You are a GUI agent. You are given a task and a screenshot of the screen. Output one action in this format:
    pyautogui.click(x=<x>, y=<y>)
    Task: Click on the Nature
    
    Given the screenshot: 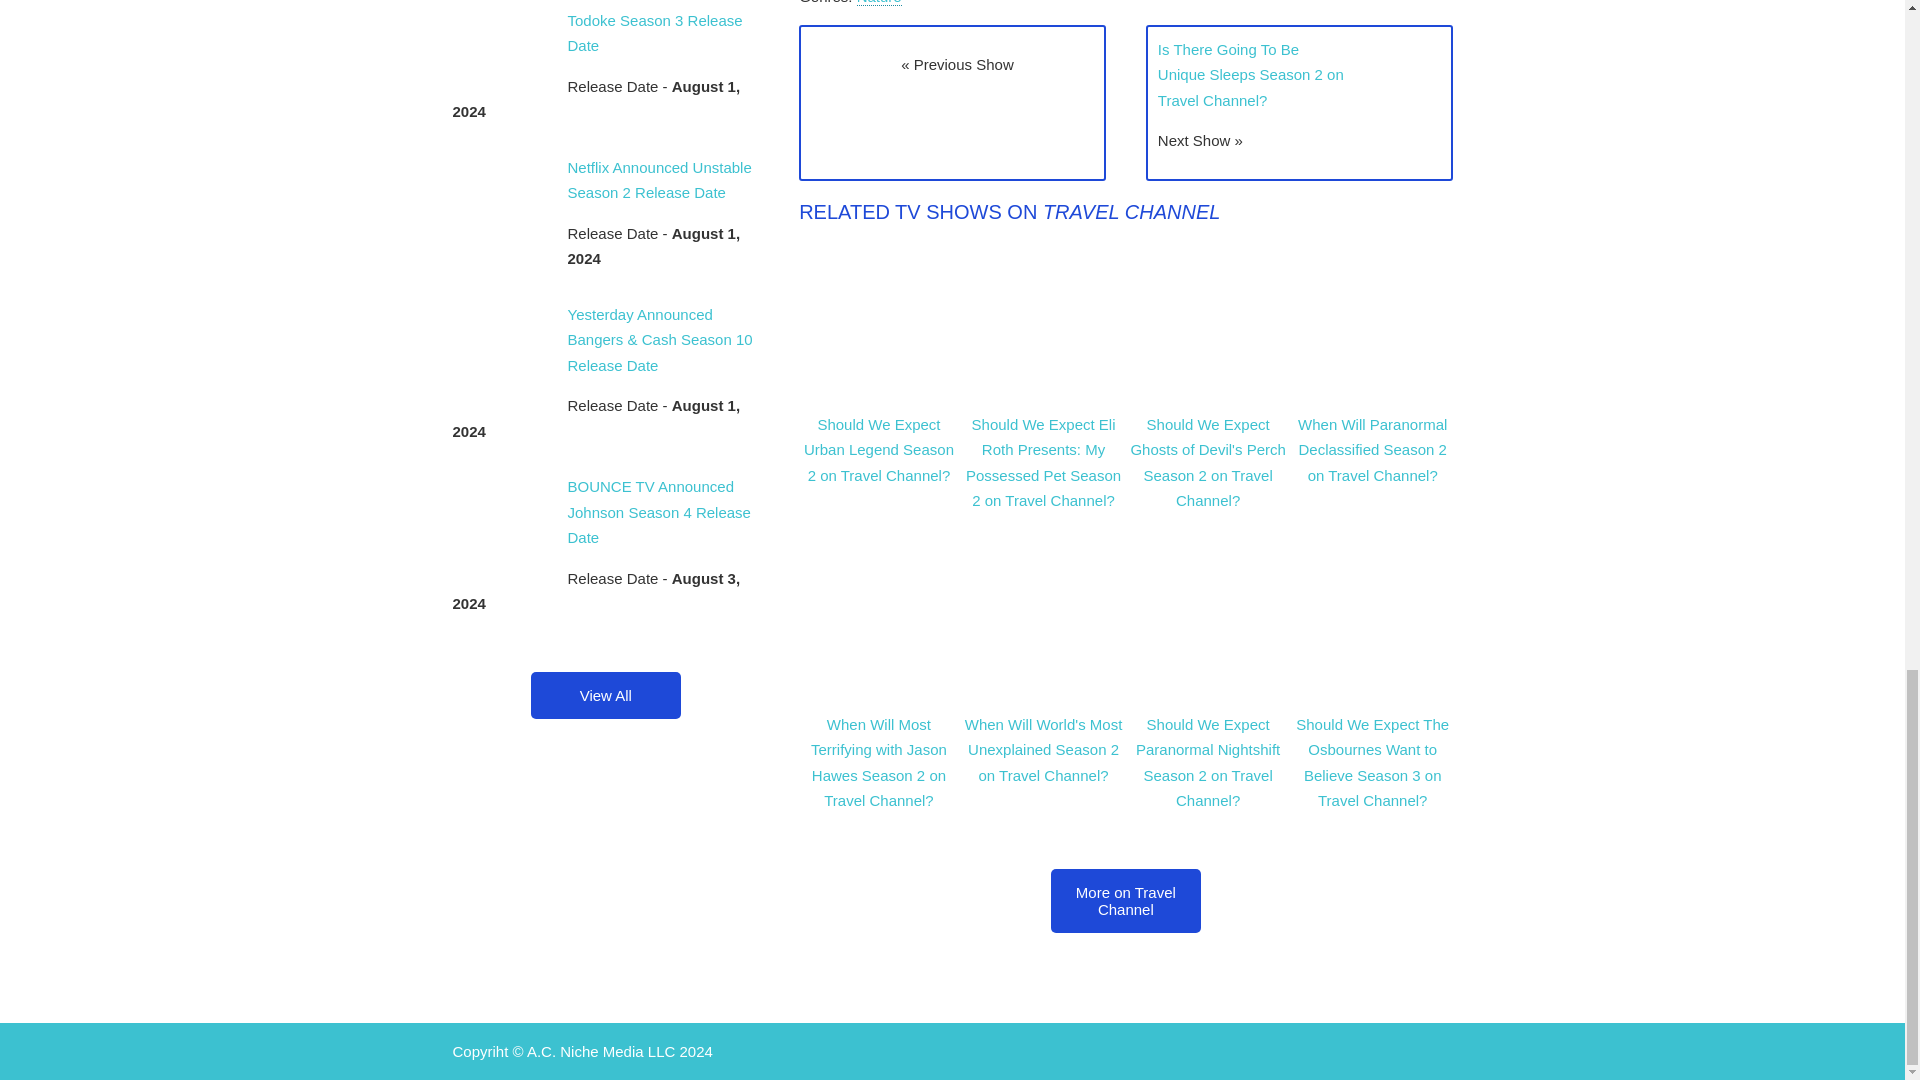 What is the action you would take?
    pyautogui.click(x=879, y=3)
    